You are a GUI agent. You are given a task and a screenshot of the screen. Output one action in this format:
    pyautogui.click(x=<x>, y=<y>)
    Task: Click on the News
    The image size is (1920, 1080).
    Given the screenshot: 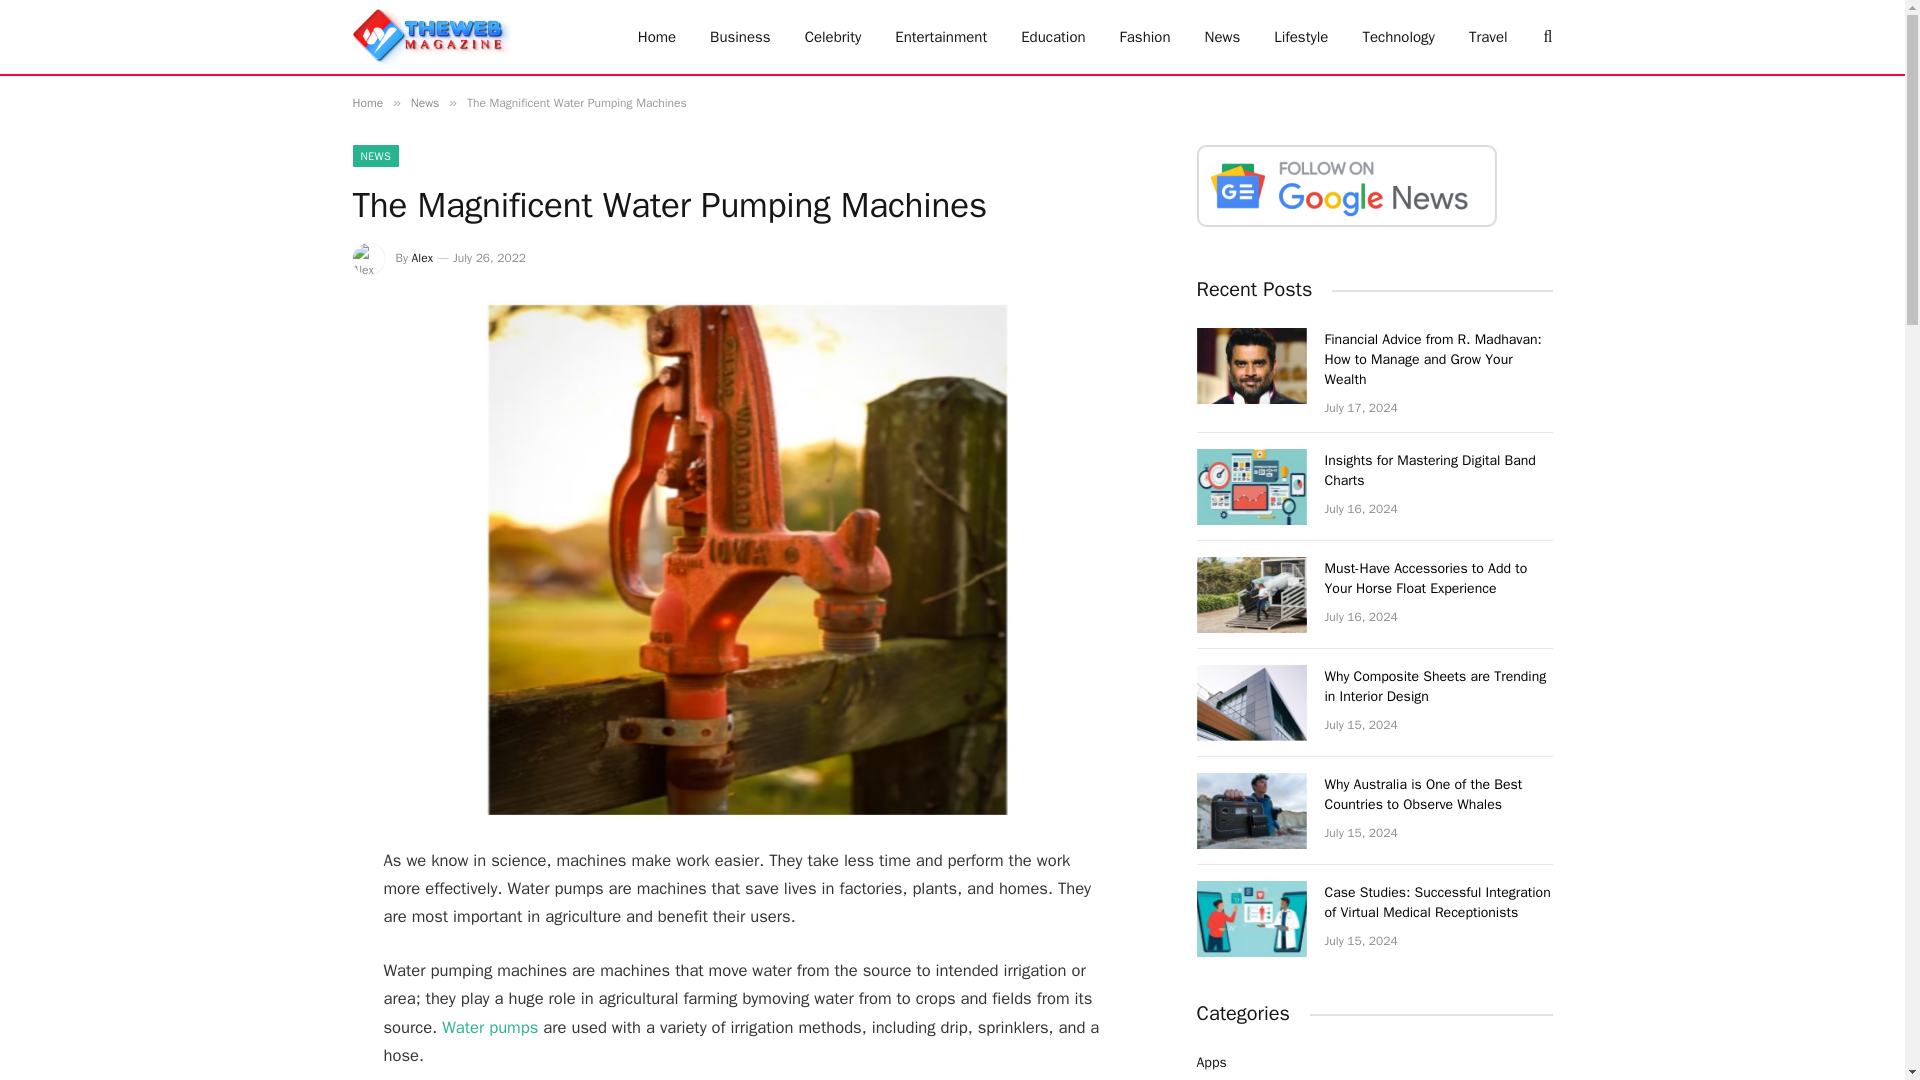 What is the action you would take?
    pyautogui.click(x=1222, y=37)
    